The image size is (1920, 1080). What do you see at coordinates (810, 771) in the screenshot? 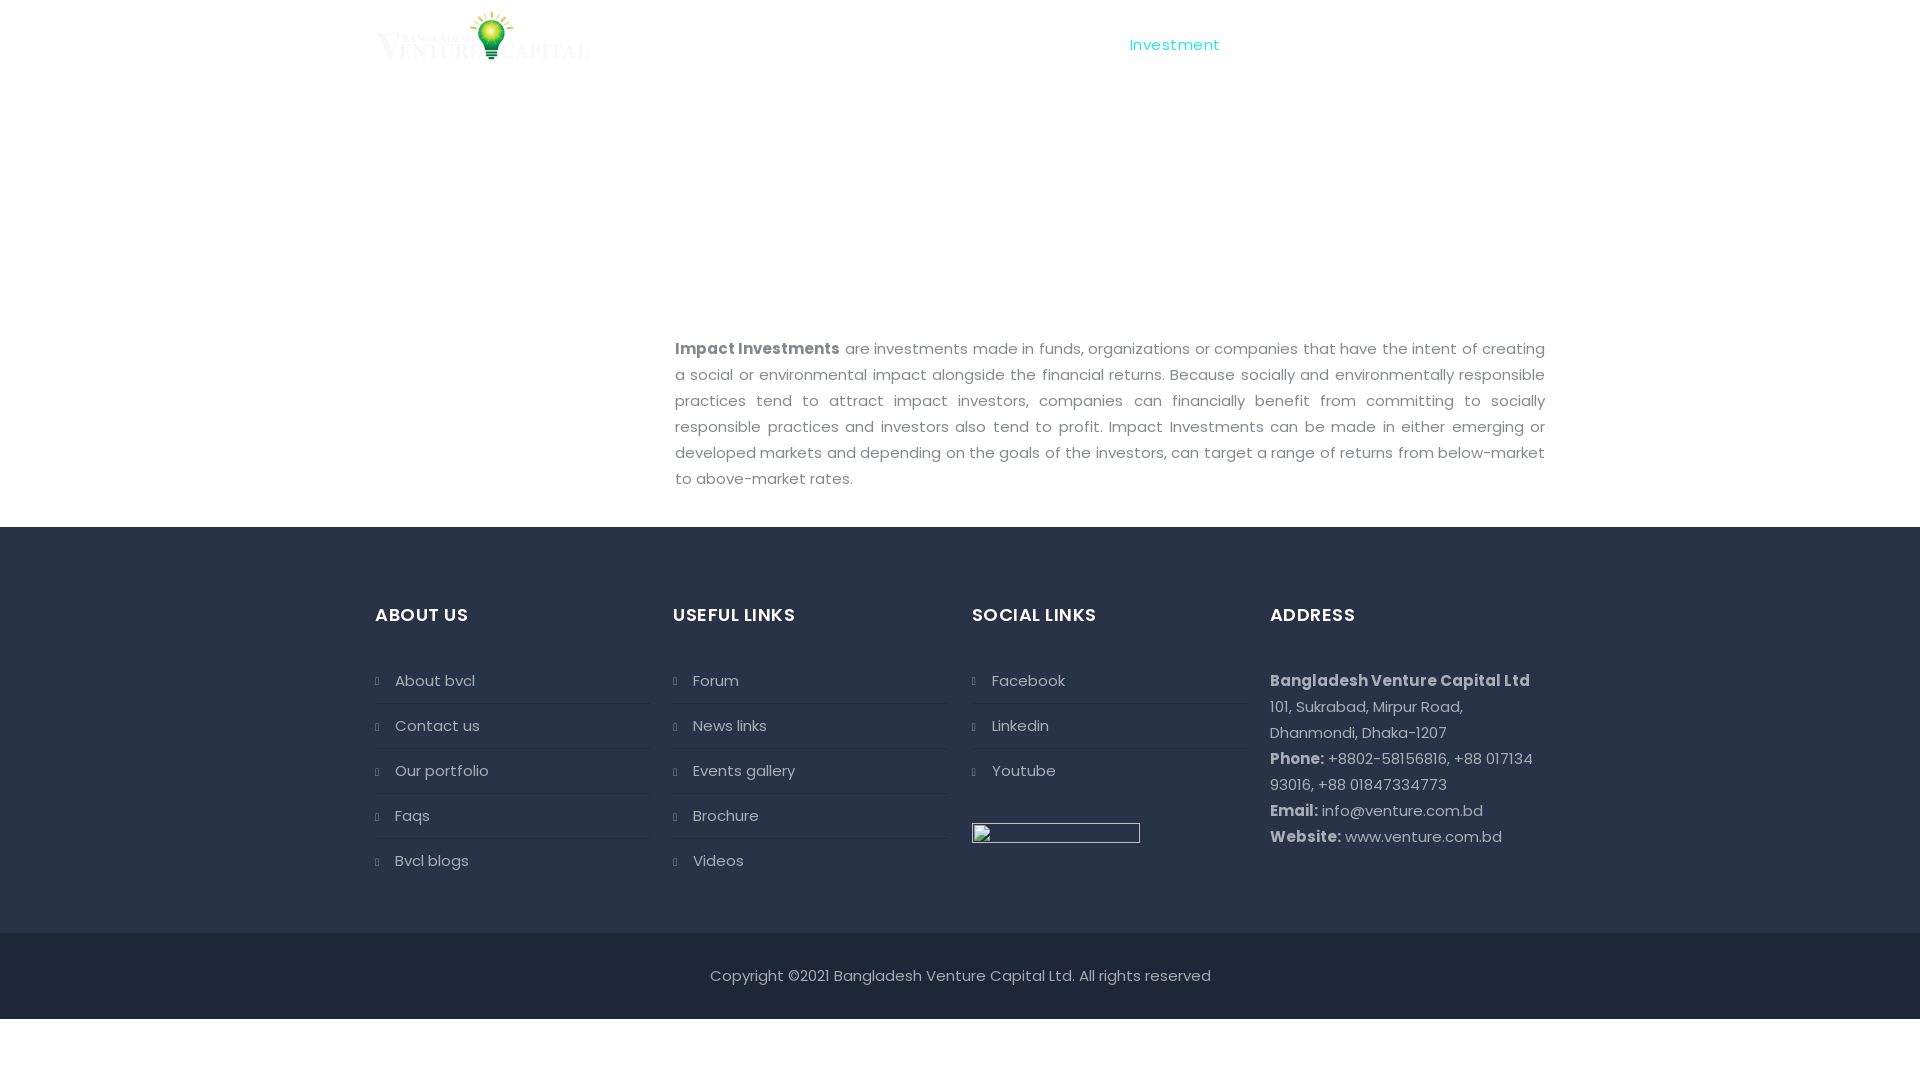
I see `events gallery` at bounding box center [810, 771].